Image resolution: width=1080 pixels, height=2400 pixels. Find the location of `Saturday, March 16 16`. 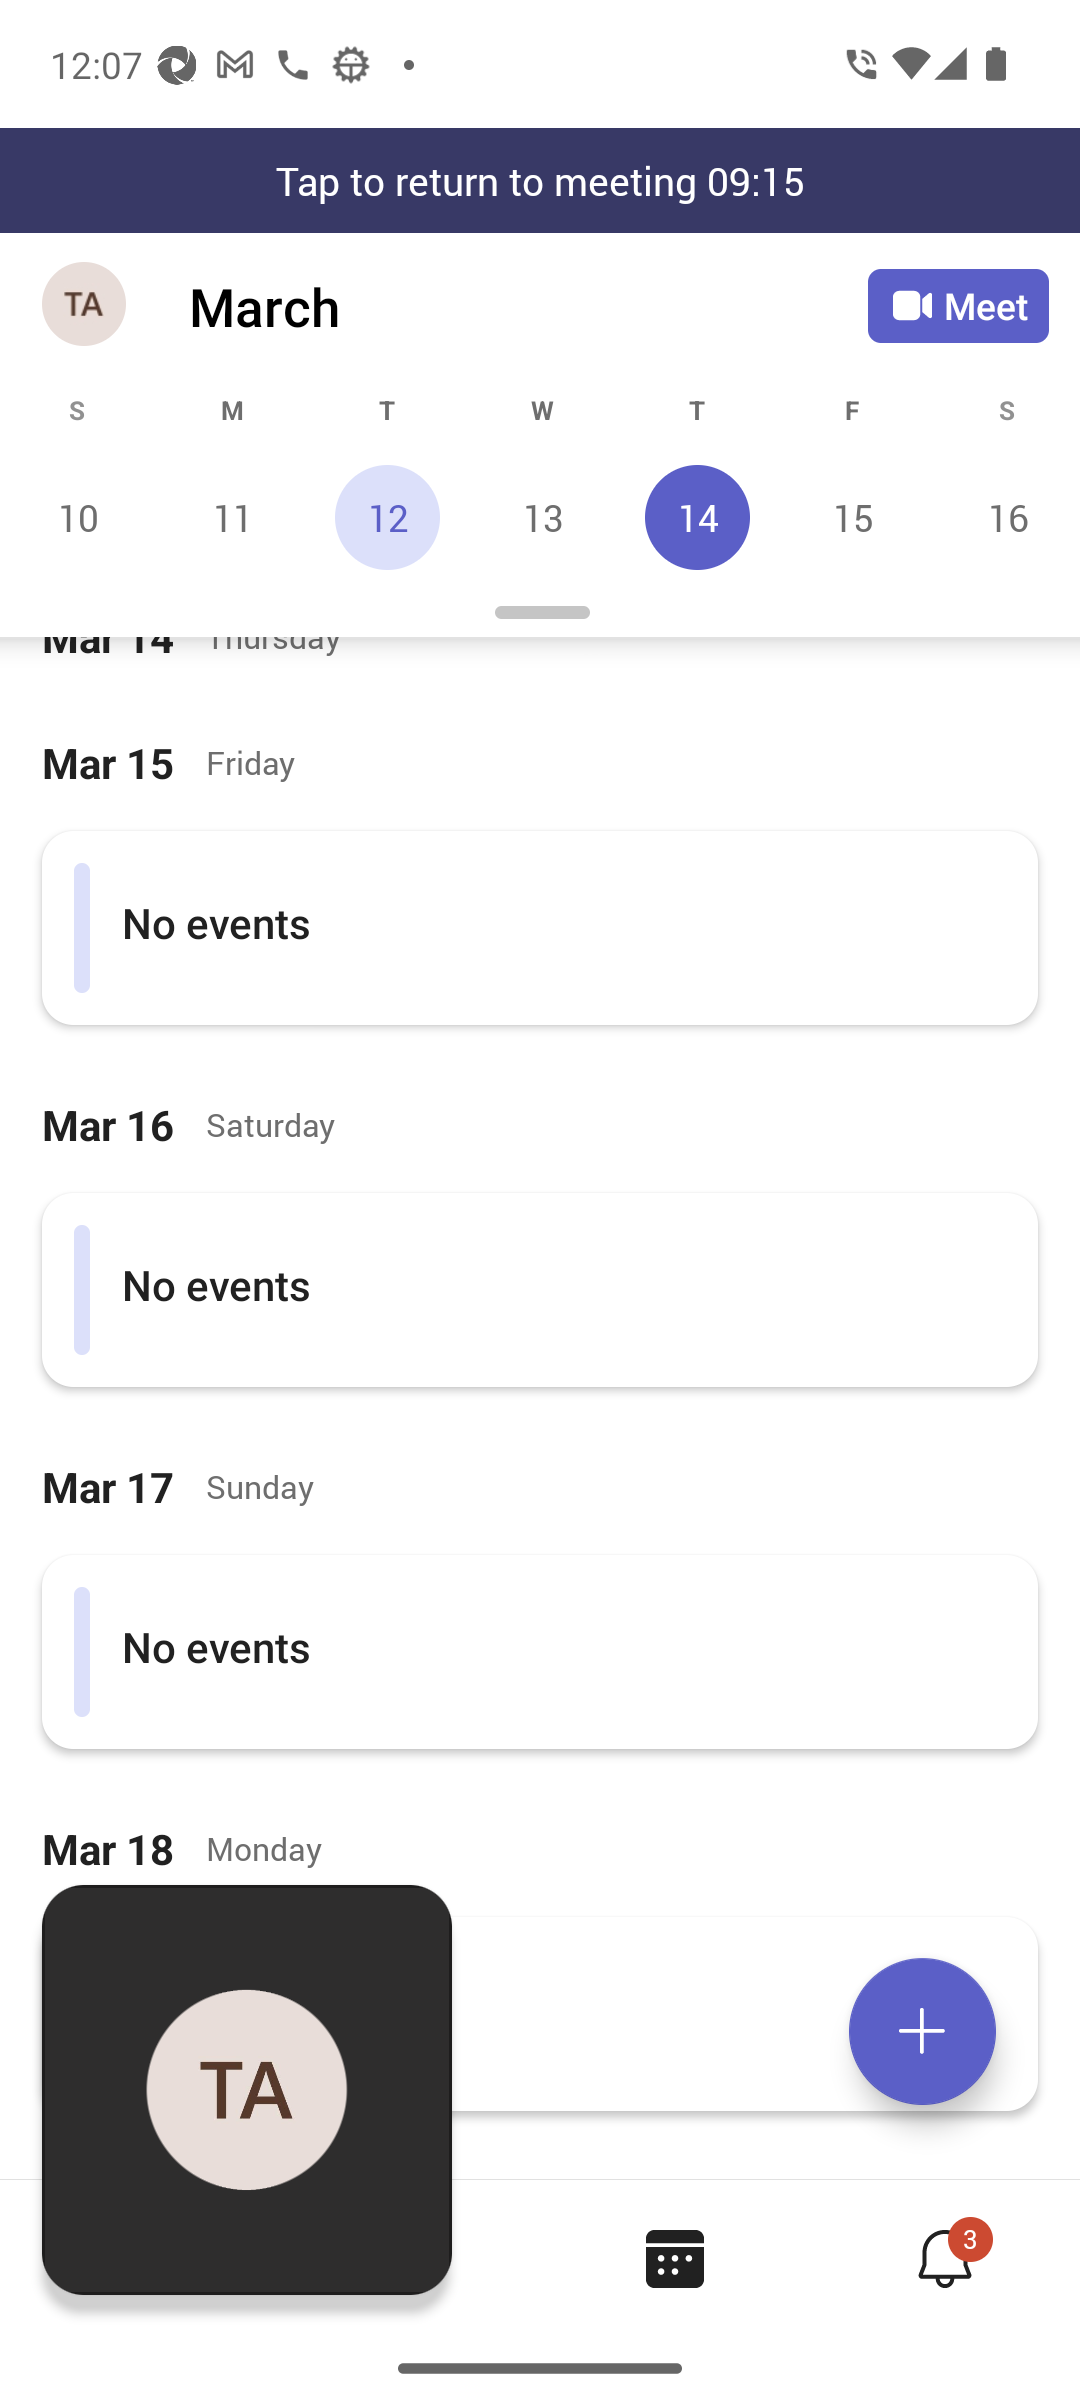

Saturday, March 16 16 is located at coordinates (1004, 517).